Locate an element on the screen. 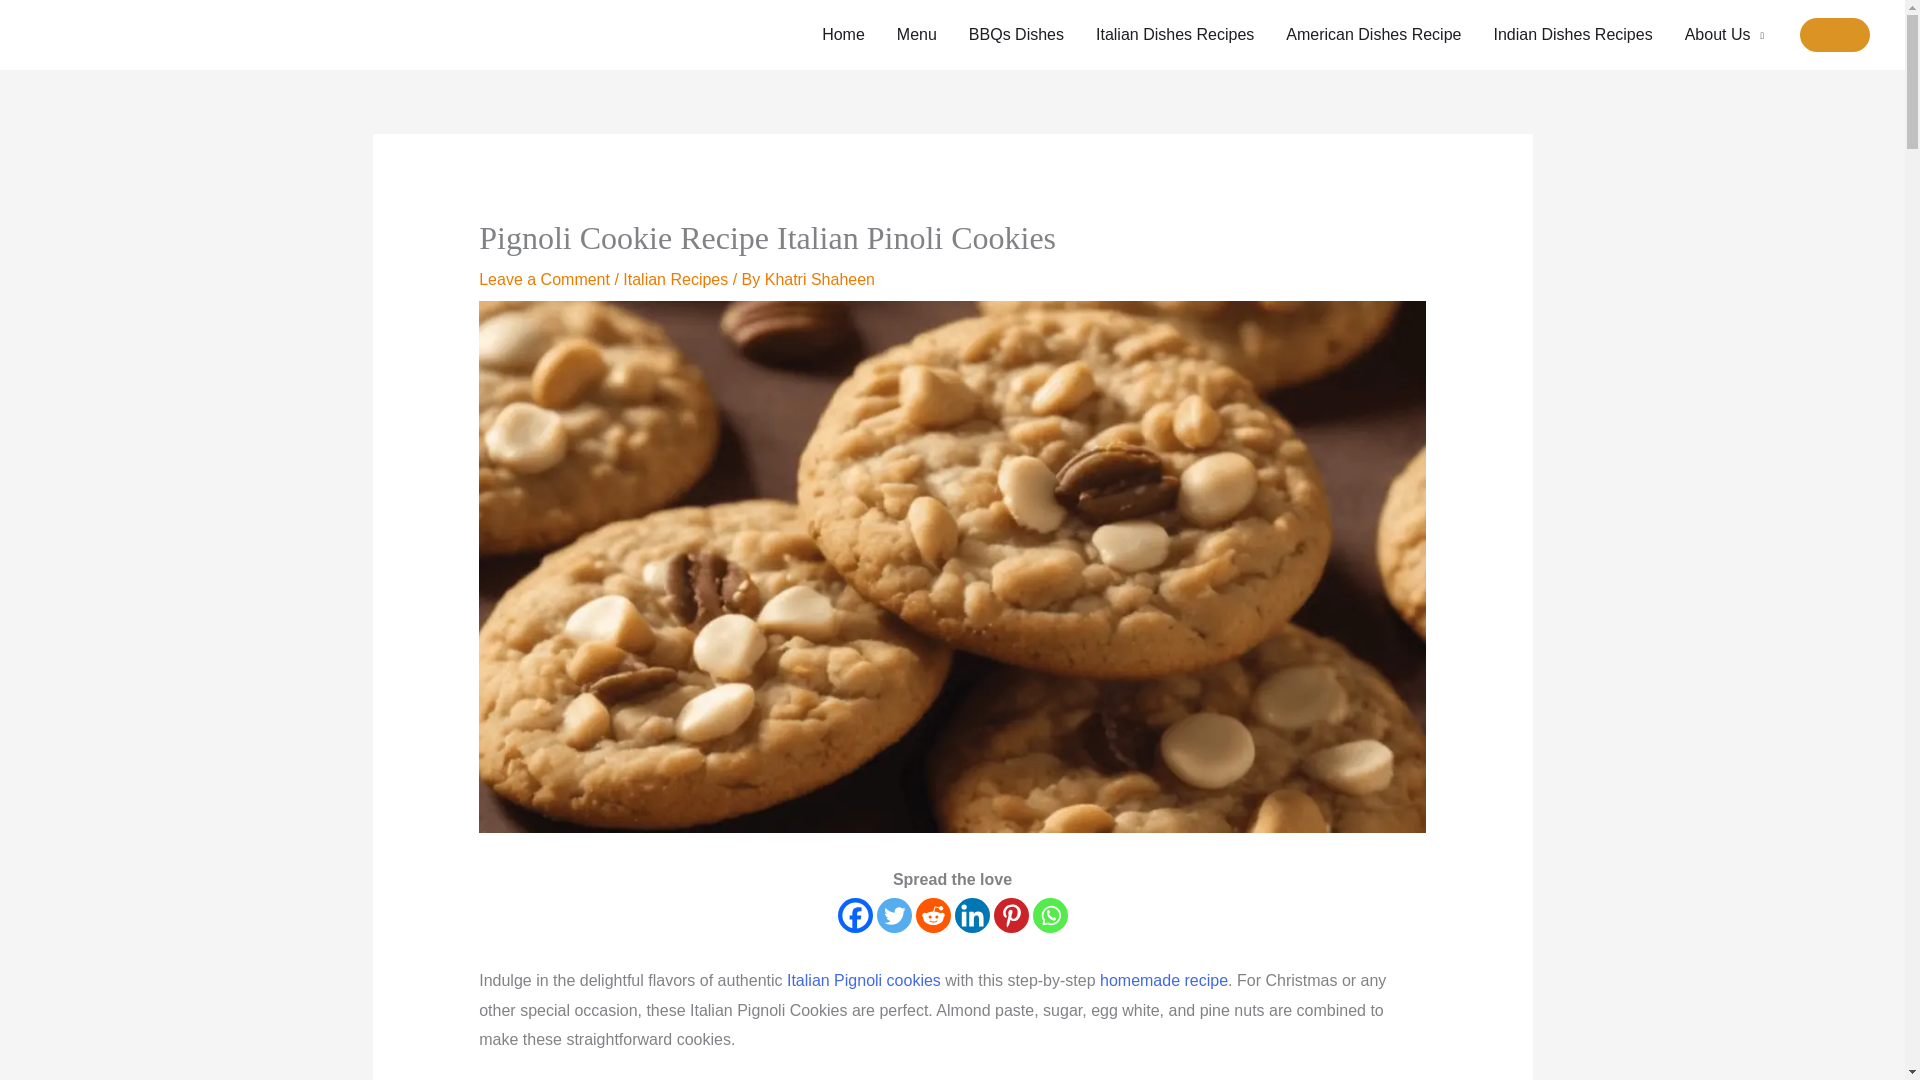  Italian Recipes is located at coordinates (674, 280).